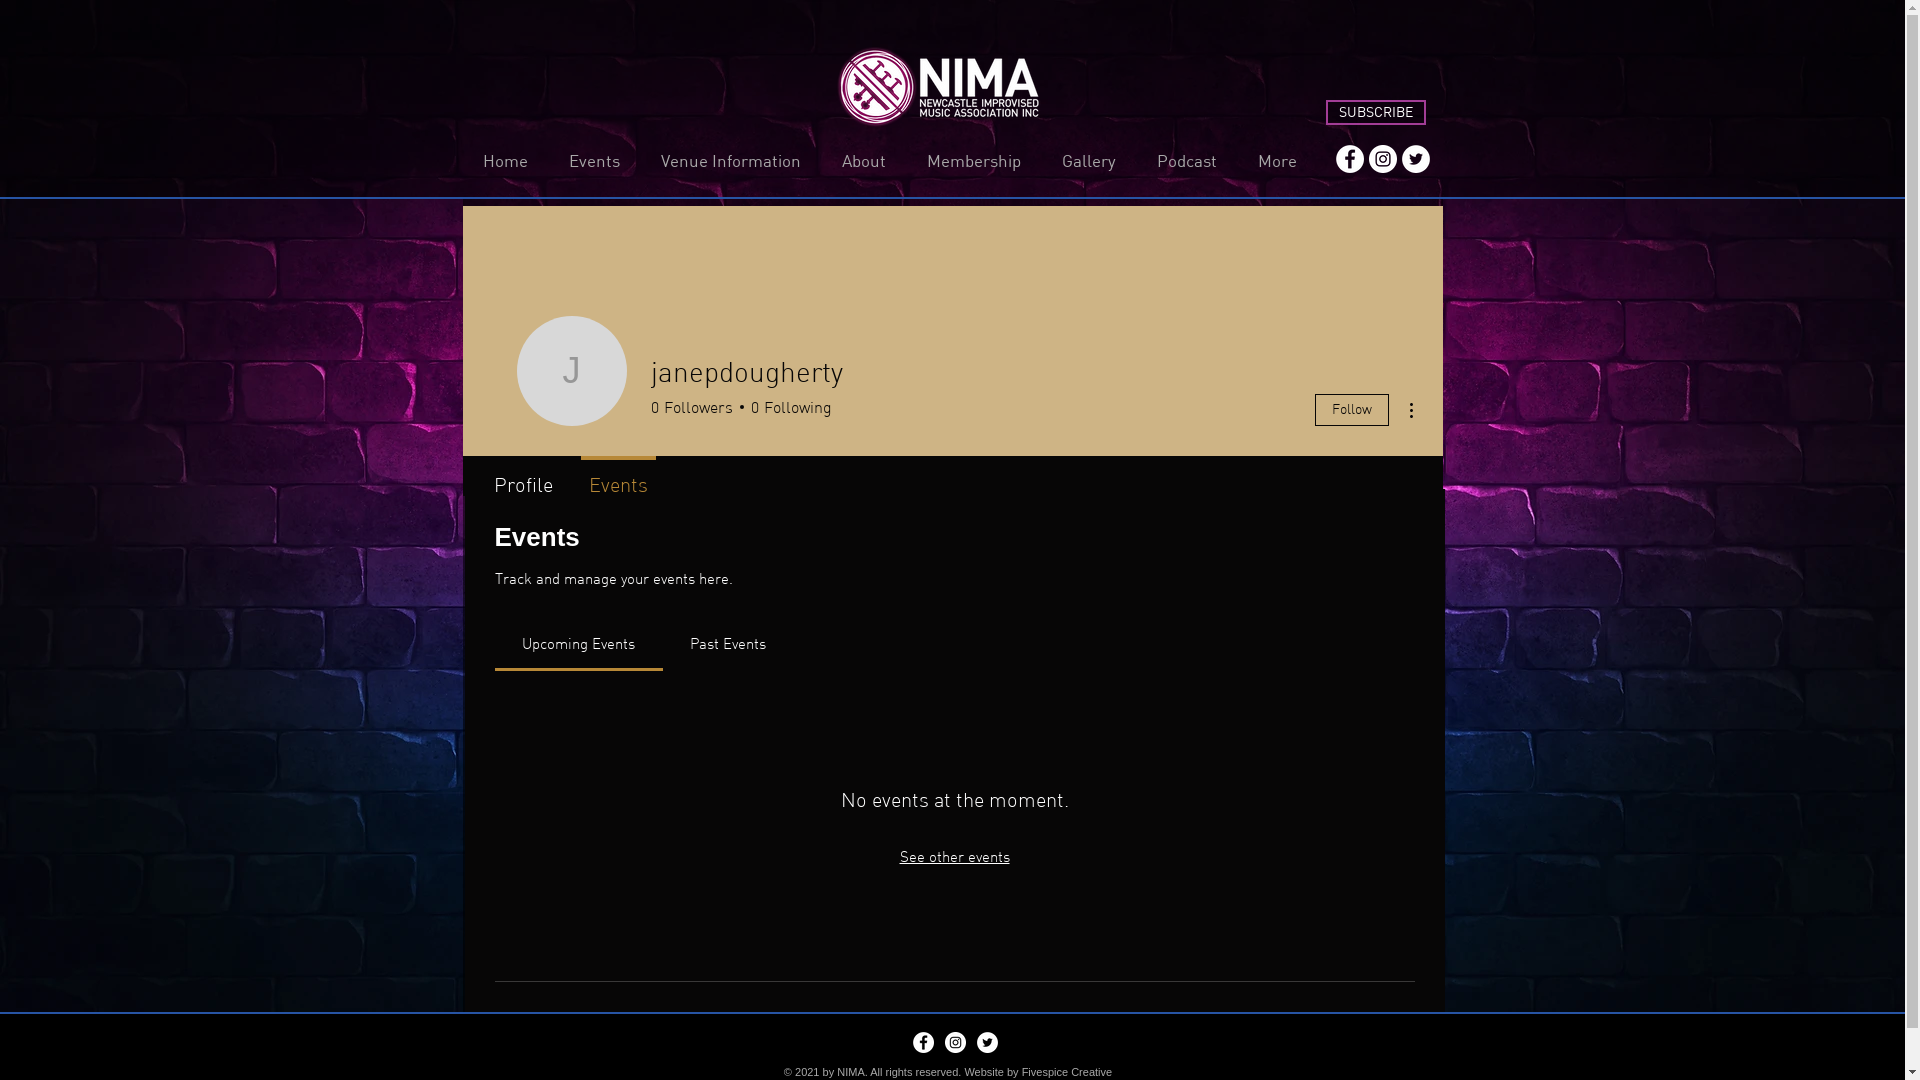 This screenshot has height=1080, width=1920. I want to click on SUBSCRIBE, so click(1376, 112).